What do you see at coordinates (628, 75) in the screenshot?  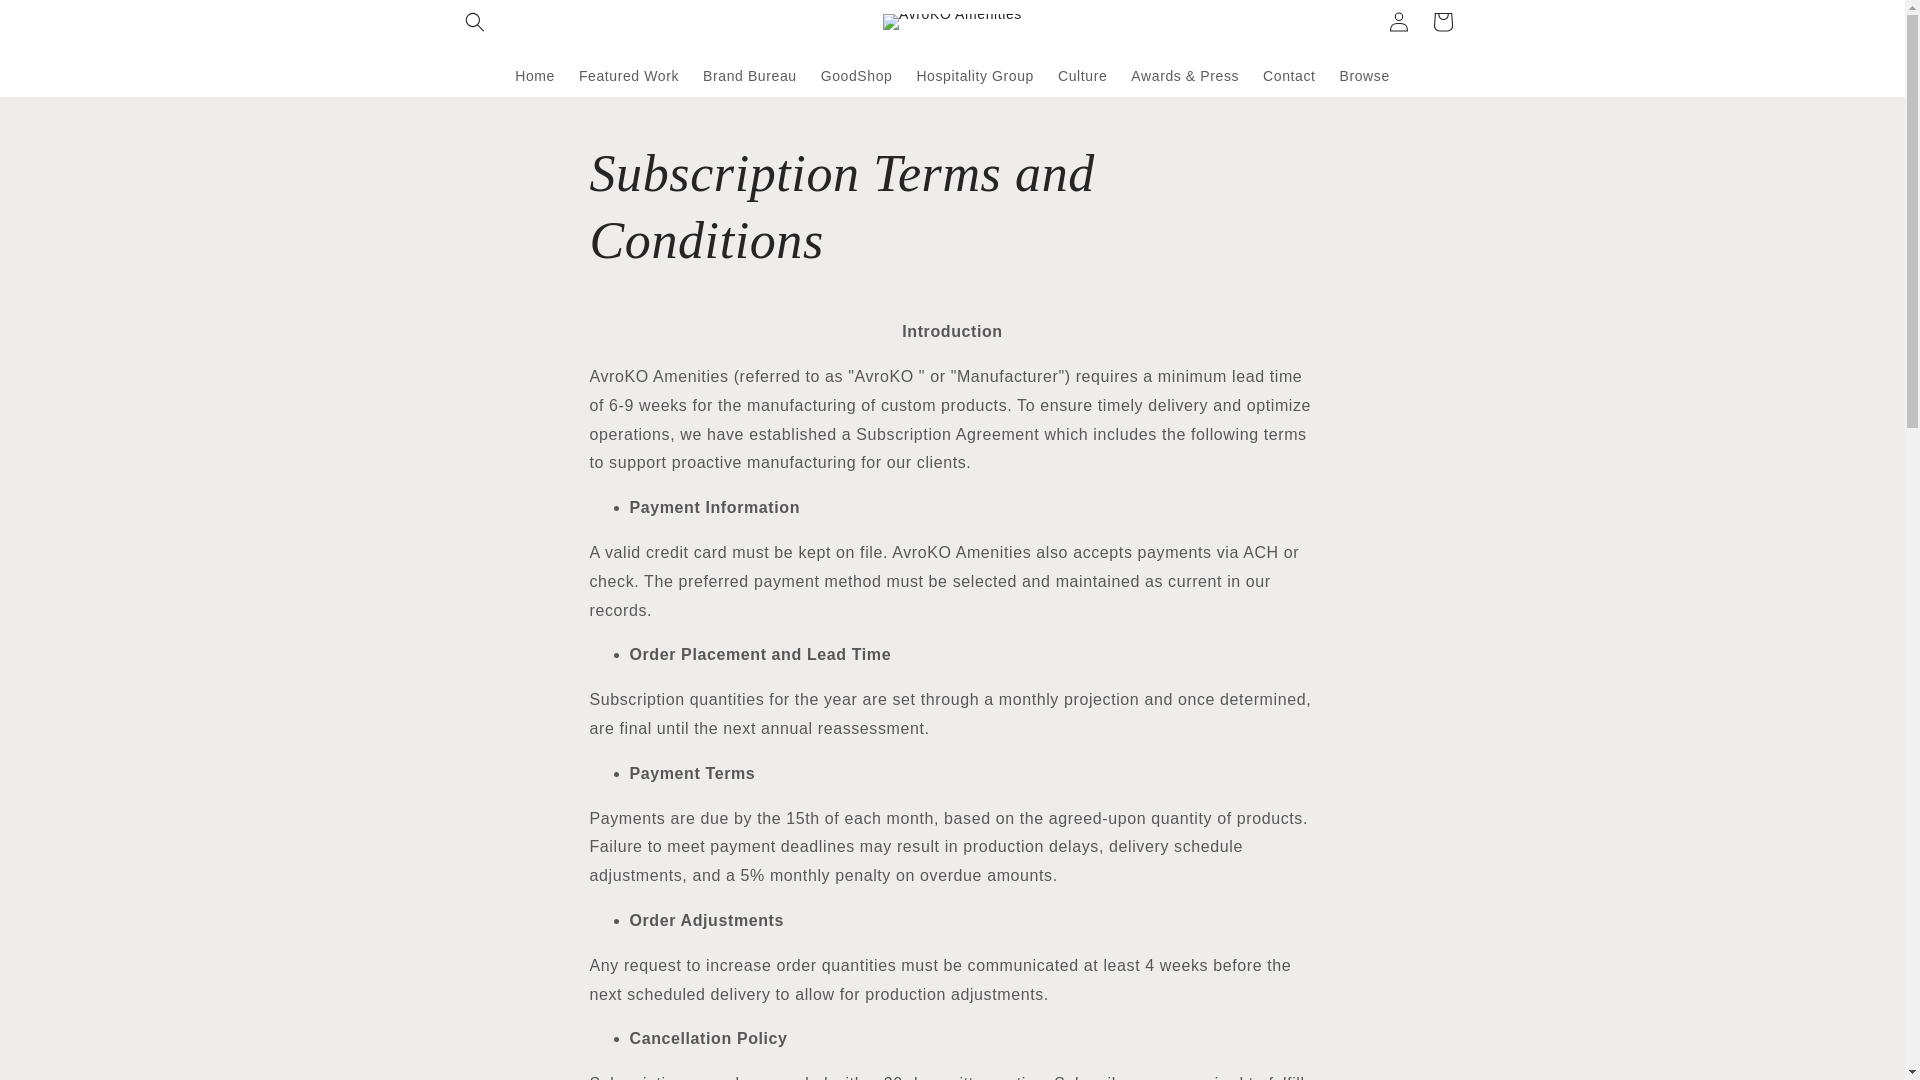 I see `Featured Work` at bounding box center [628, 75].